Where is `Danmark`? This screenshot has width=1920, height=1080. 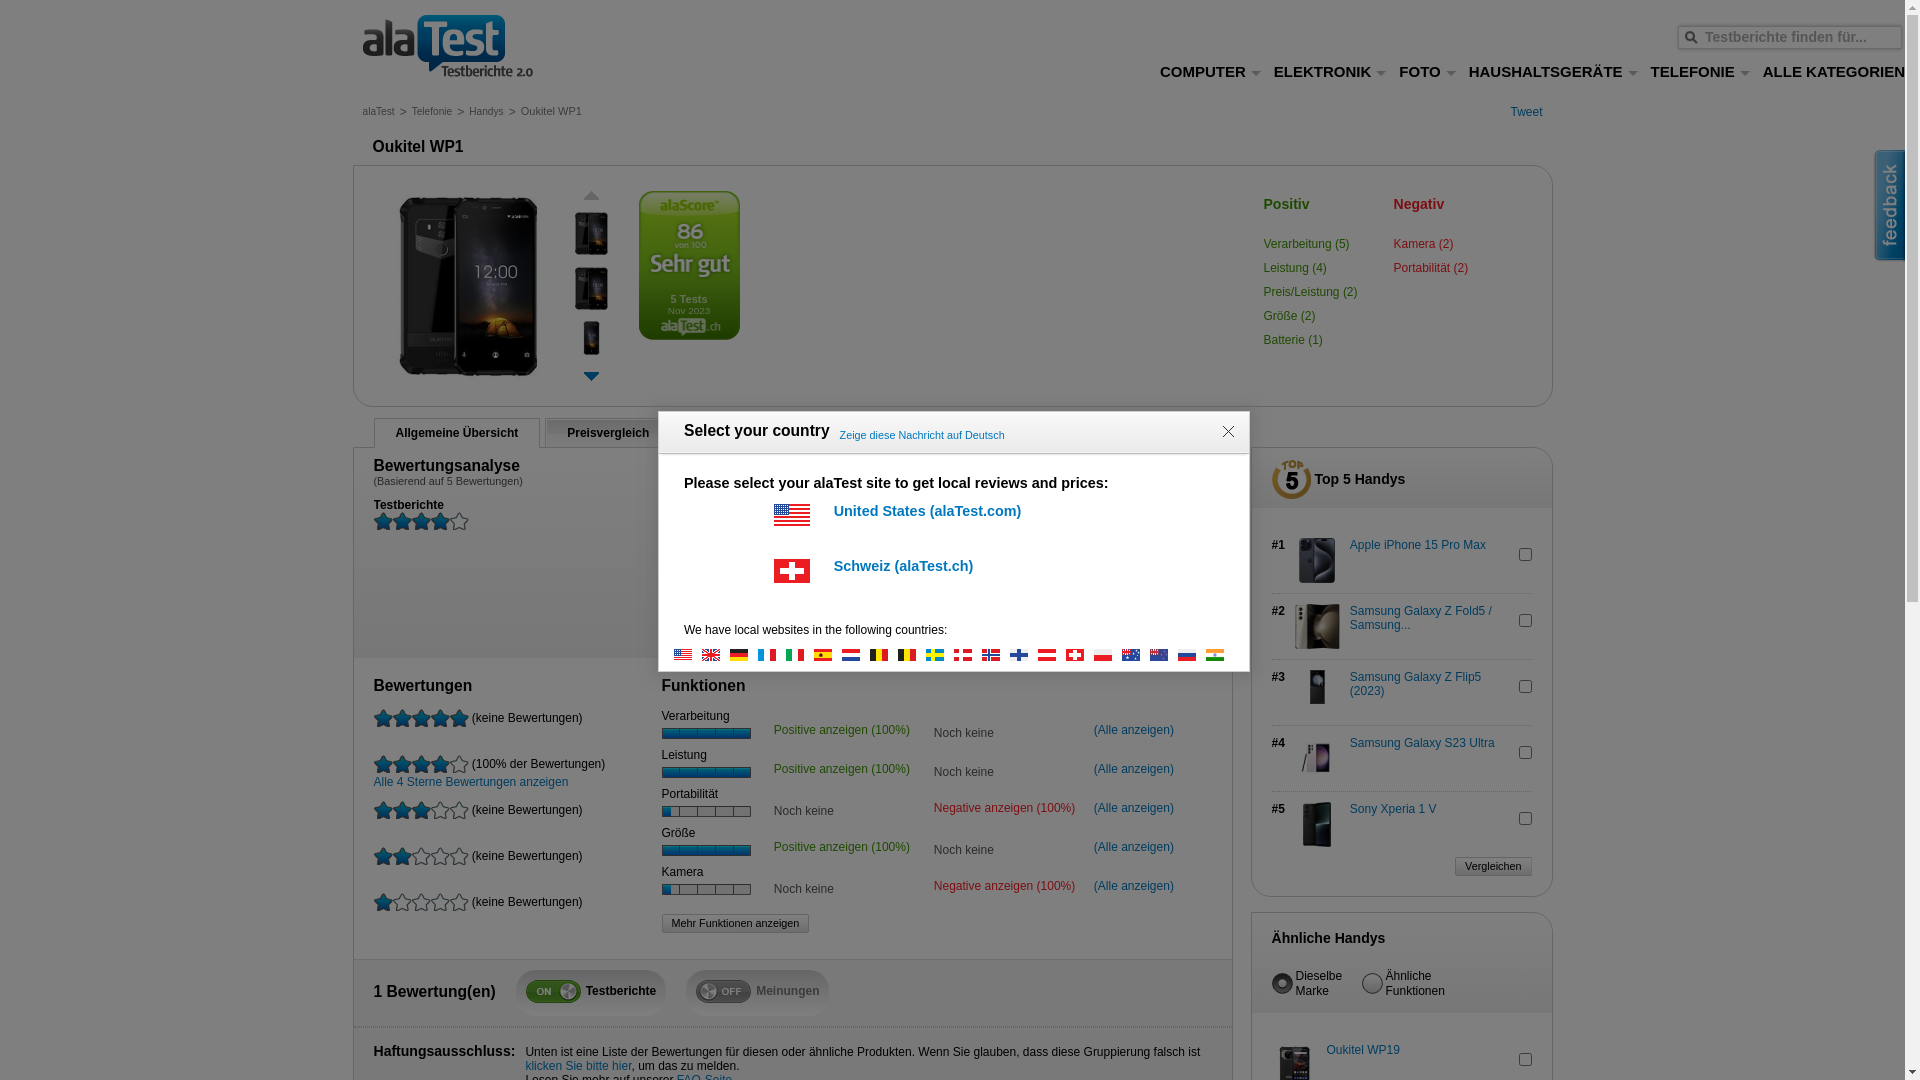
Danmark is located at coordinates (968, 654).